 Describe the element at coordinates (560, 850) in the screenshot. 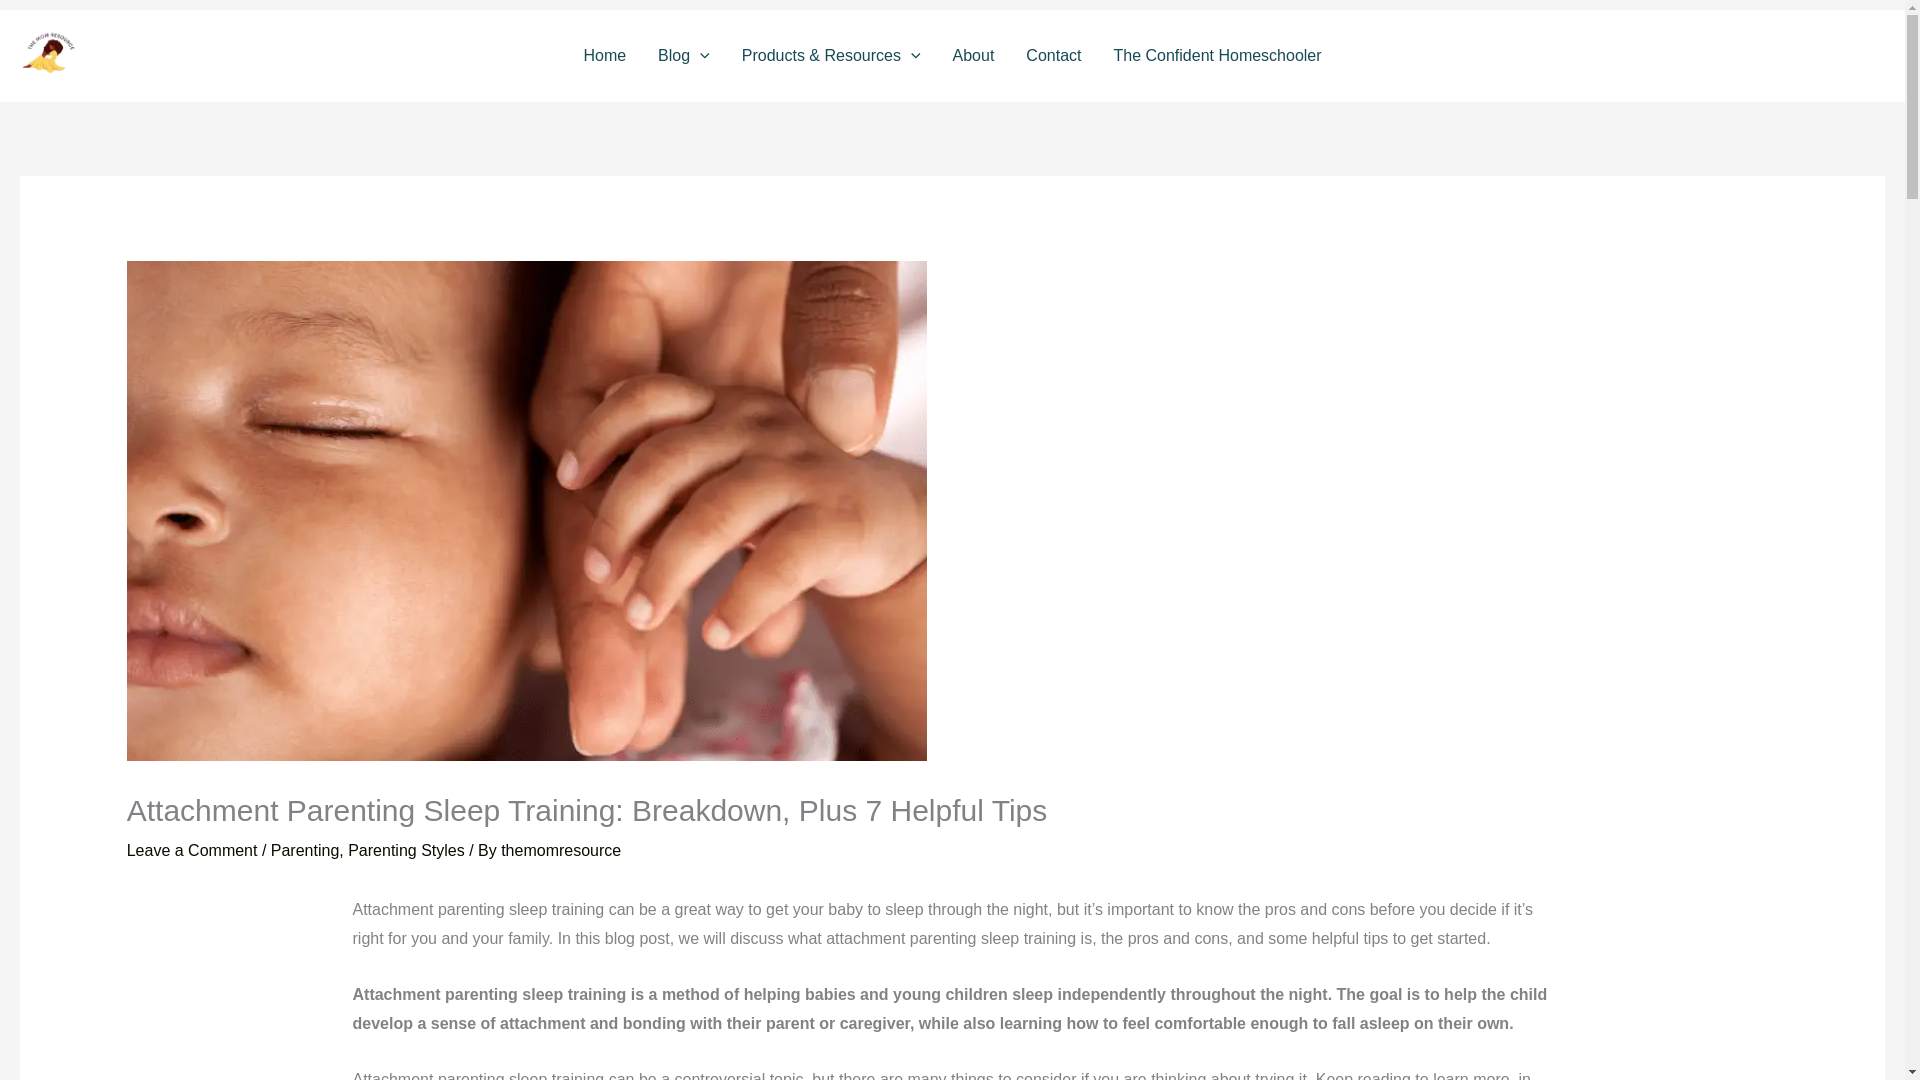

I see `View all posts by themomresource` at that location.